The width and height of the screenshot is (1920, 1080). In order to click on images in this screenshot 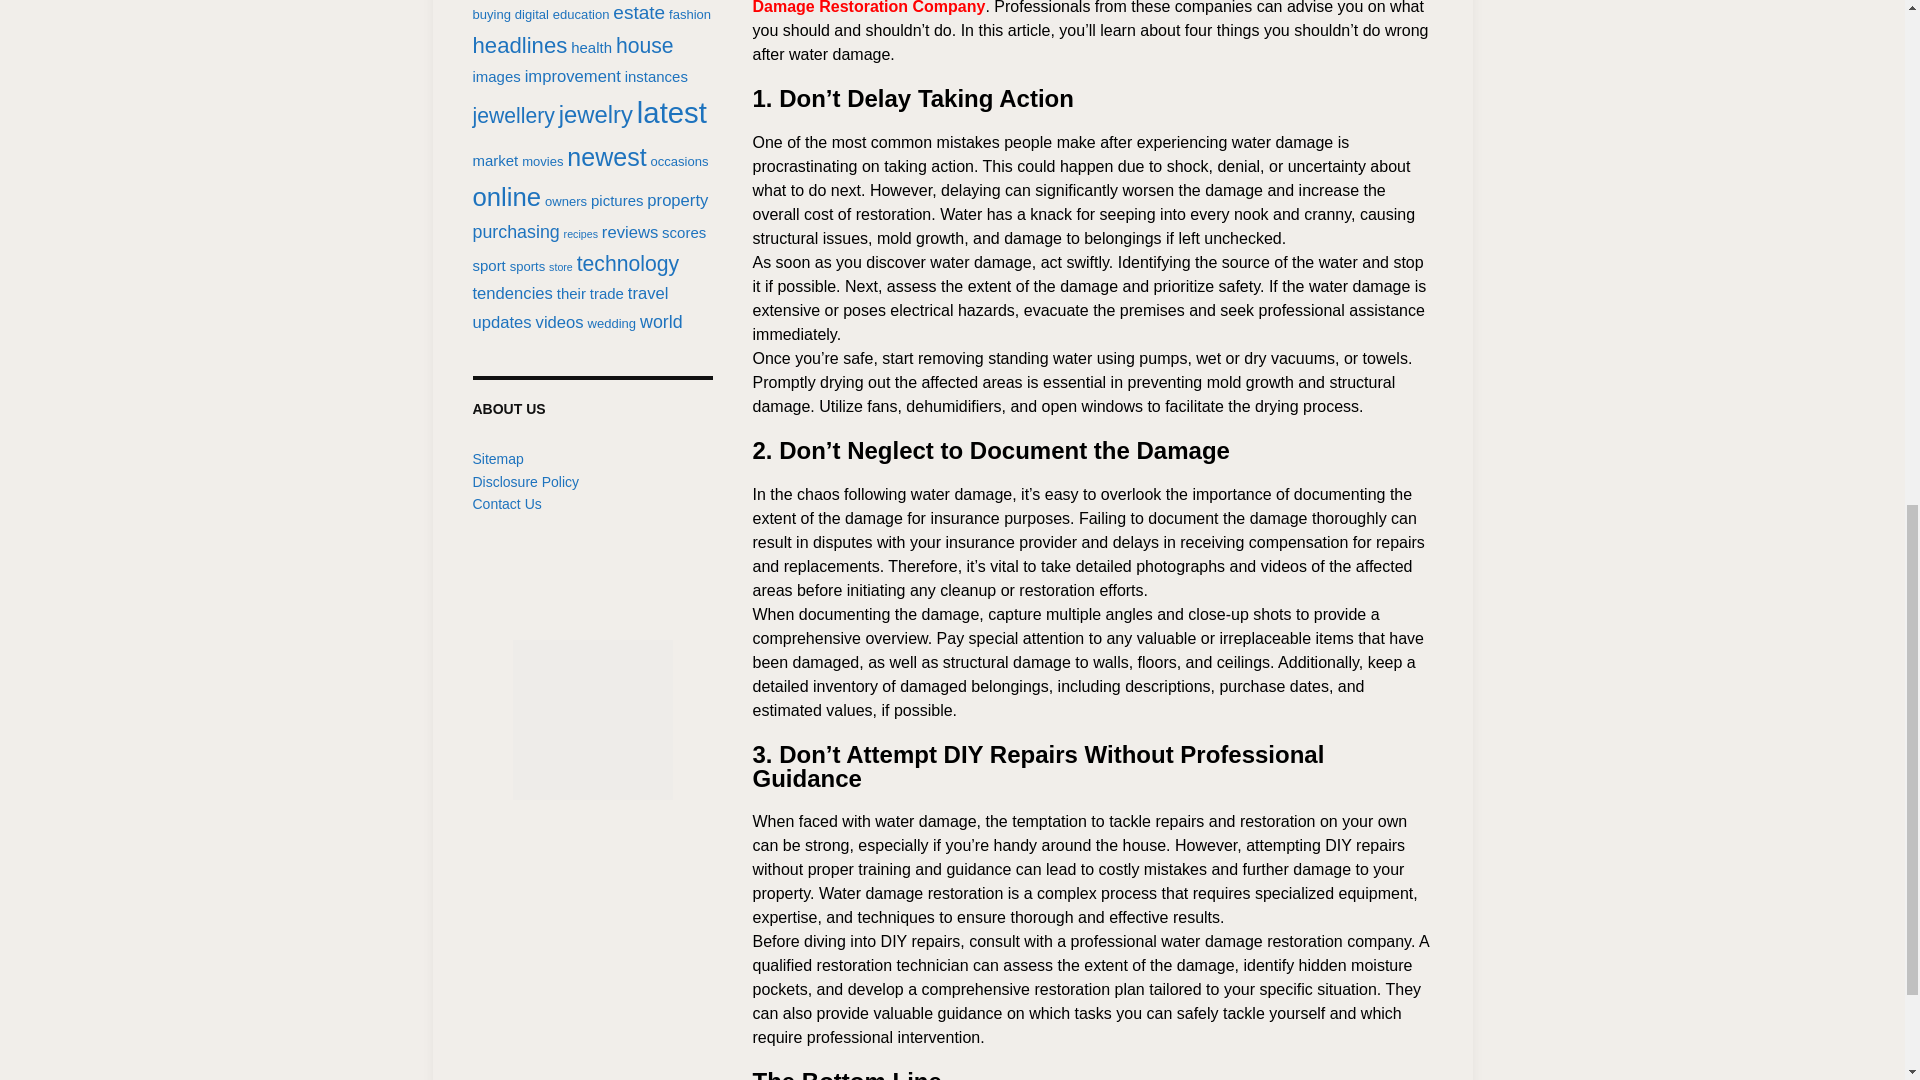, I will do `click(496, 76)`.